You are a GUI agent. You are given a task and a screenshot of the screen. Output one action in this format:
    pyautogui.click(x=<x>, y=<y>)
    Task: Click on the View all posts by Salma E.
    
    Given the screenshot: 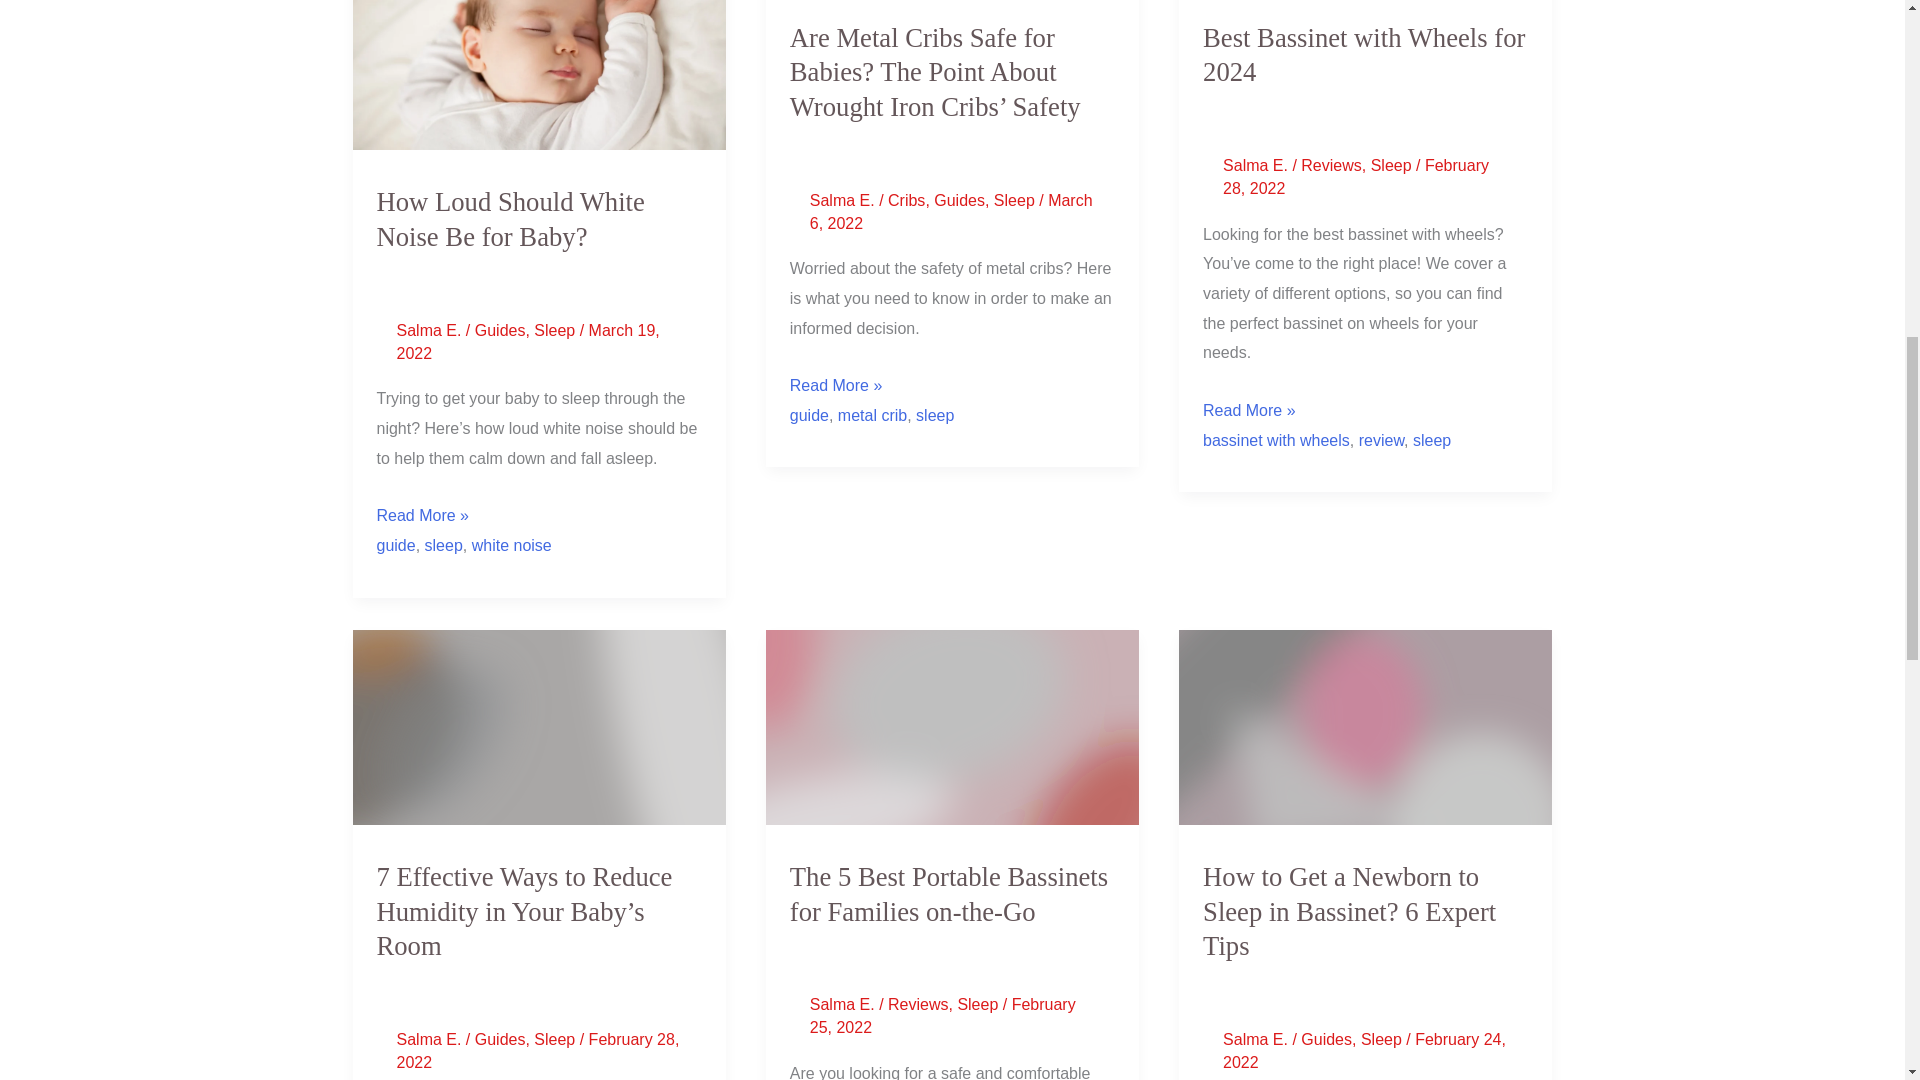 What is the action you would take?
    pyautogui.click(x=844, y=200)
    